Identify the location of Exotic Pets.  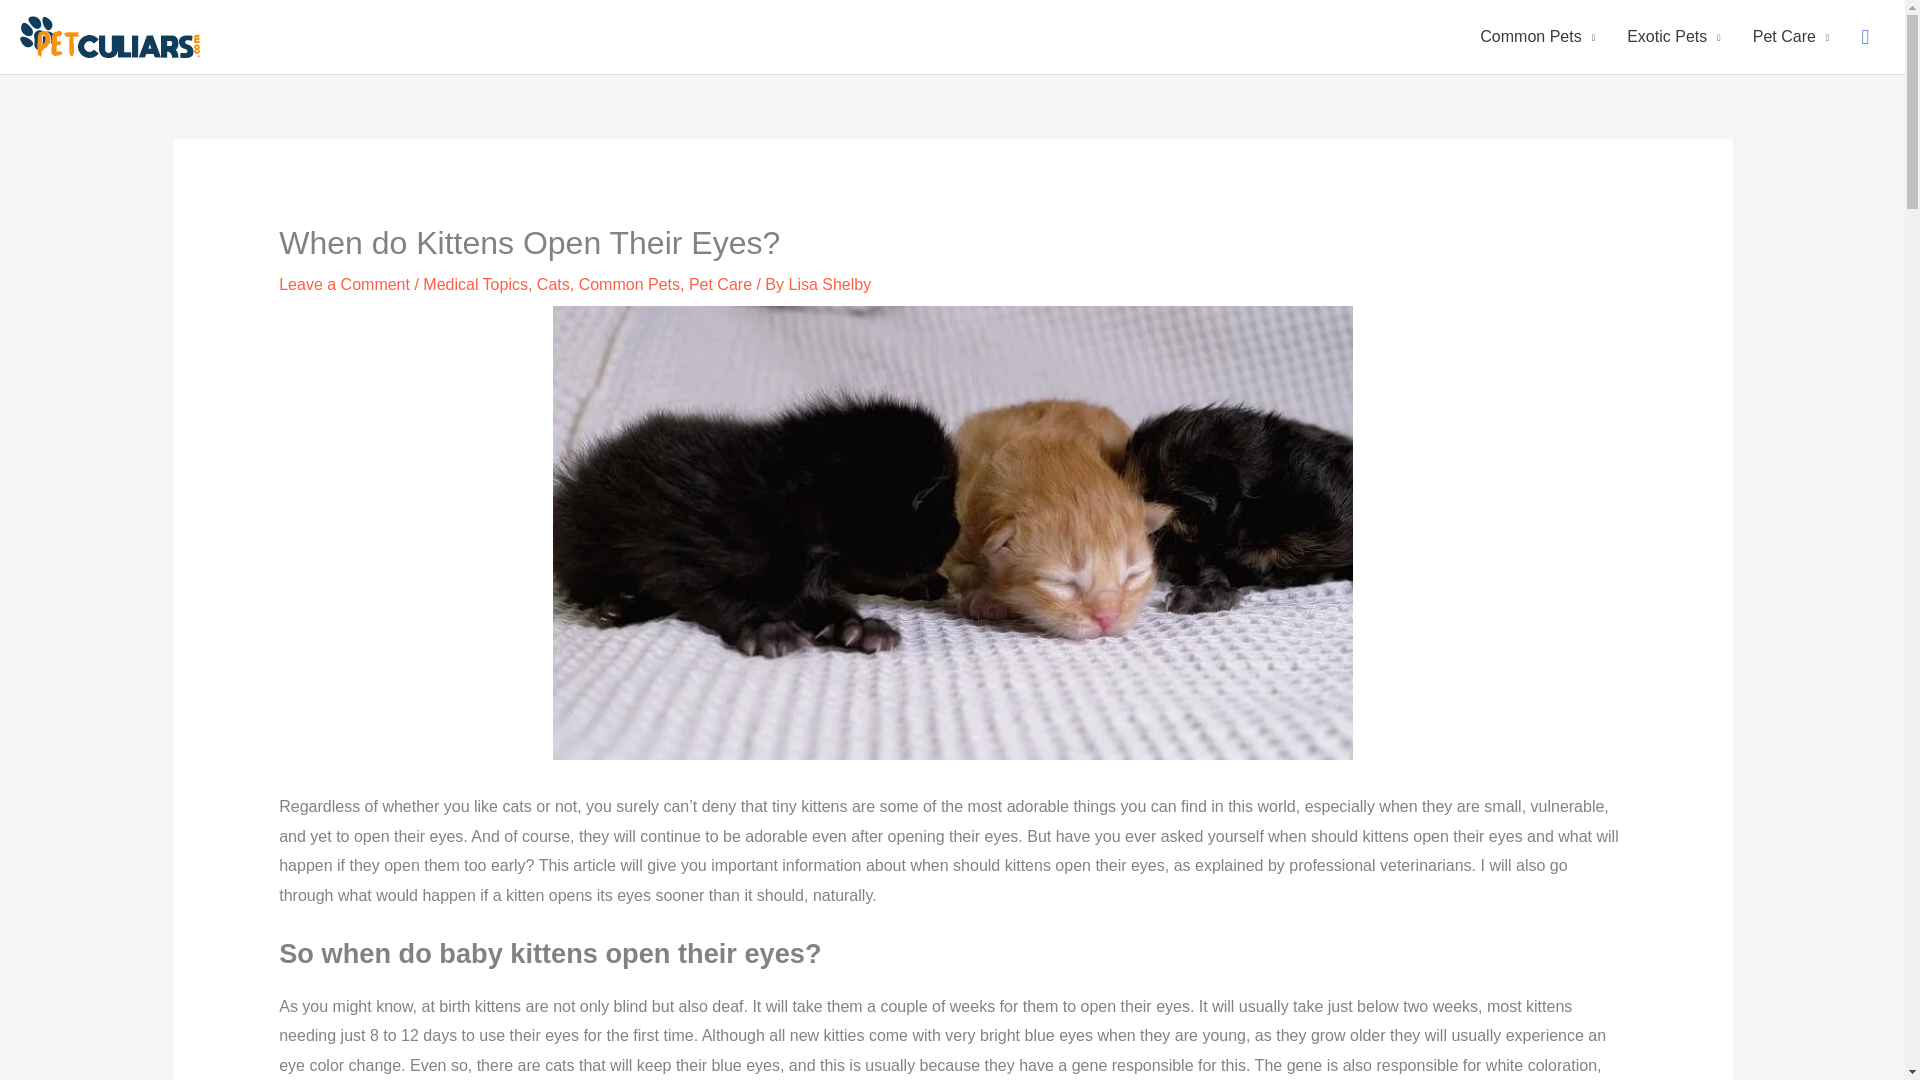
(1674, 37).